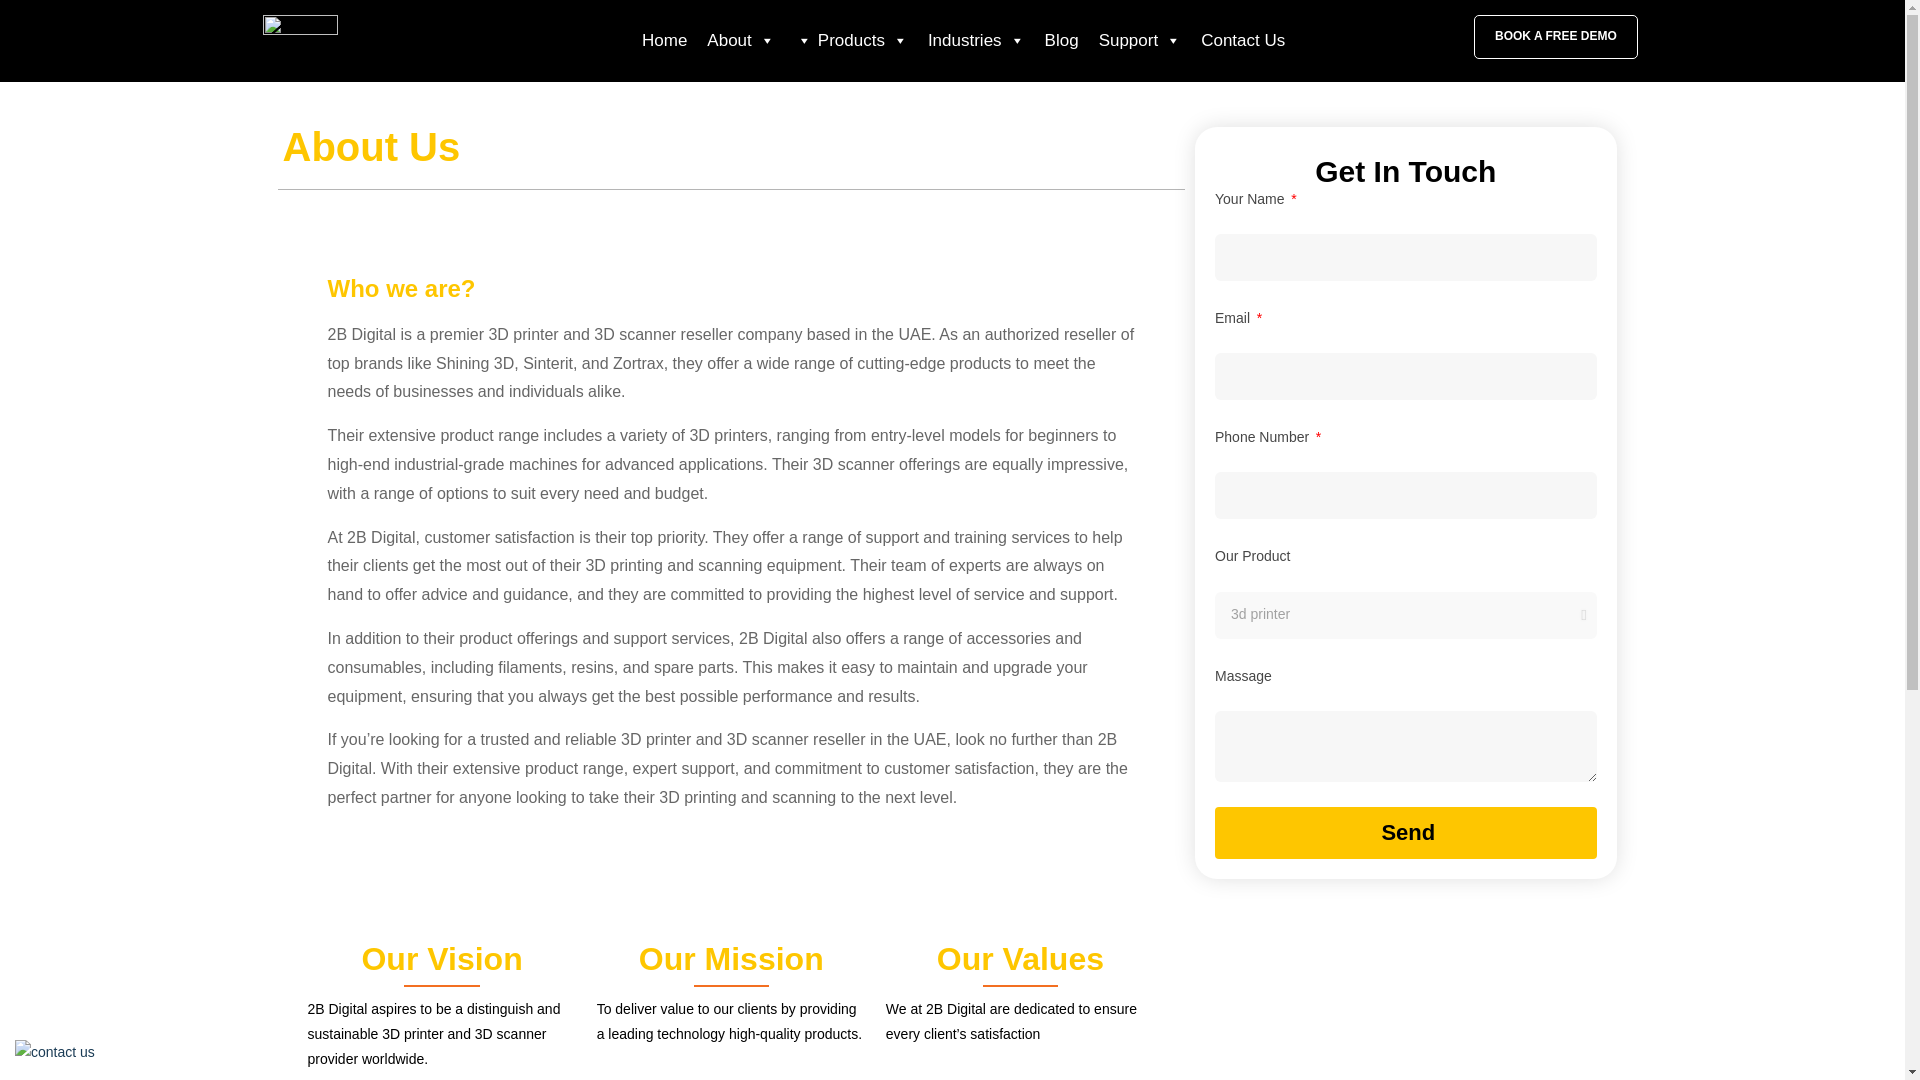 The height and width of the screenshot is (1080, 1920). Describe the element at coordinates (851, 40) in the screenshot. I see `Products` at that location.